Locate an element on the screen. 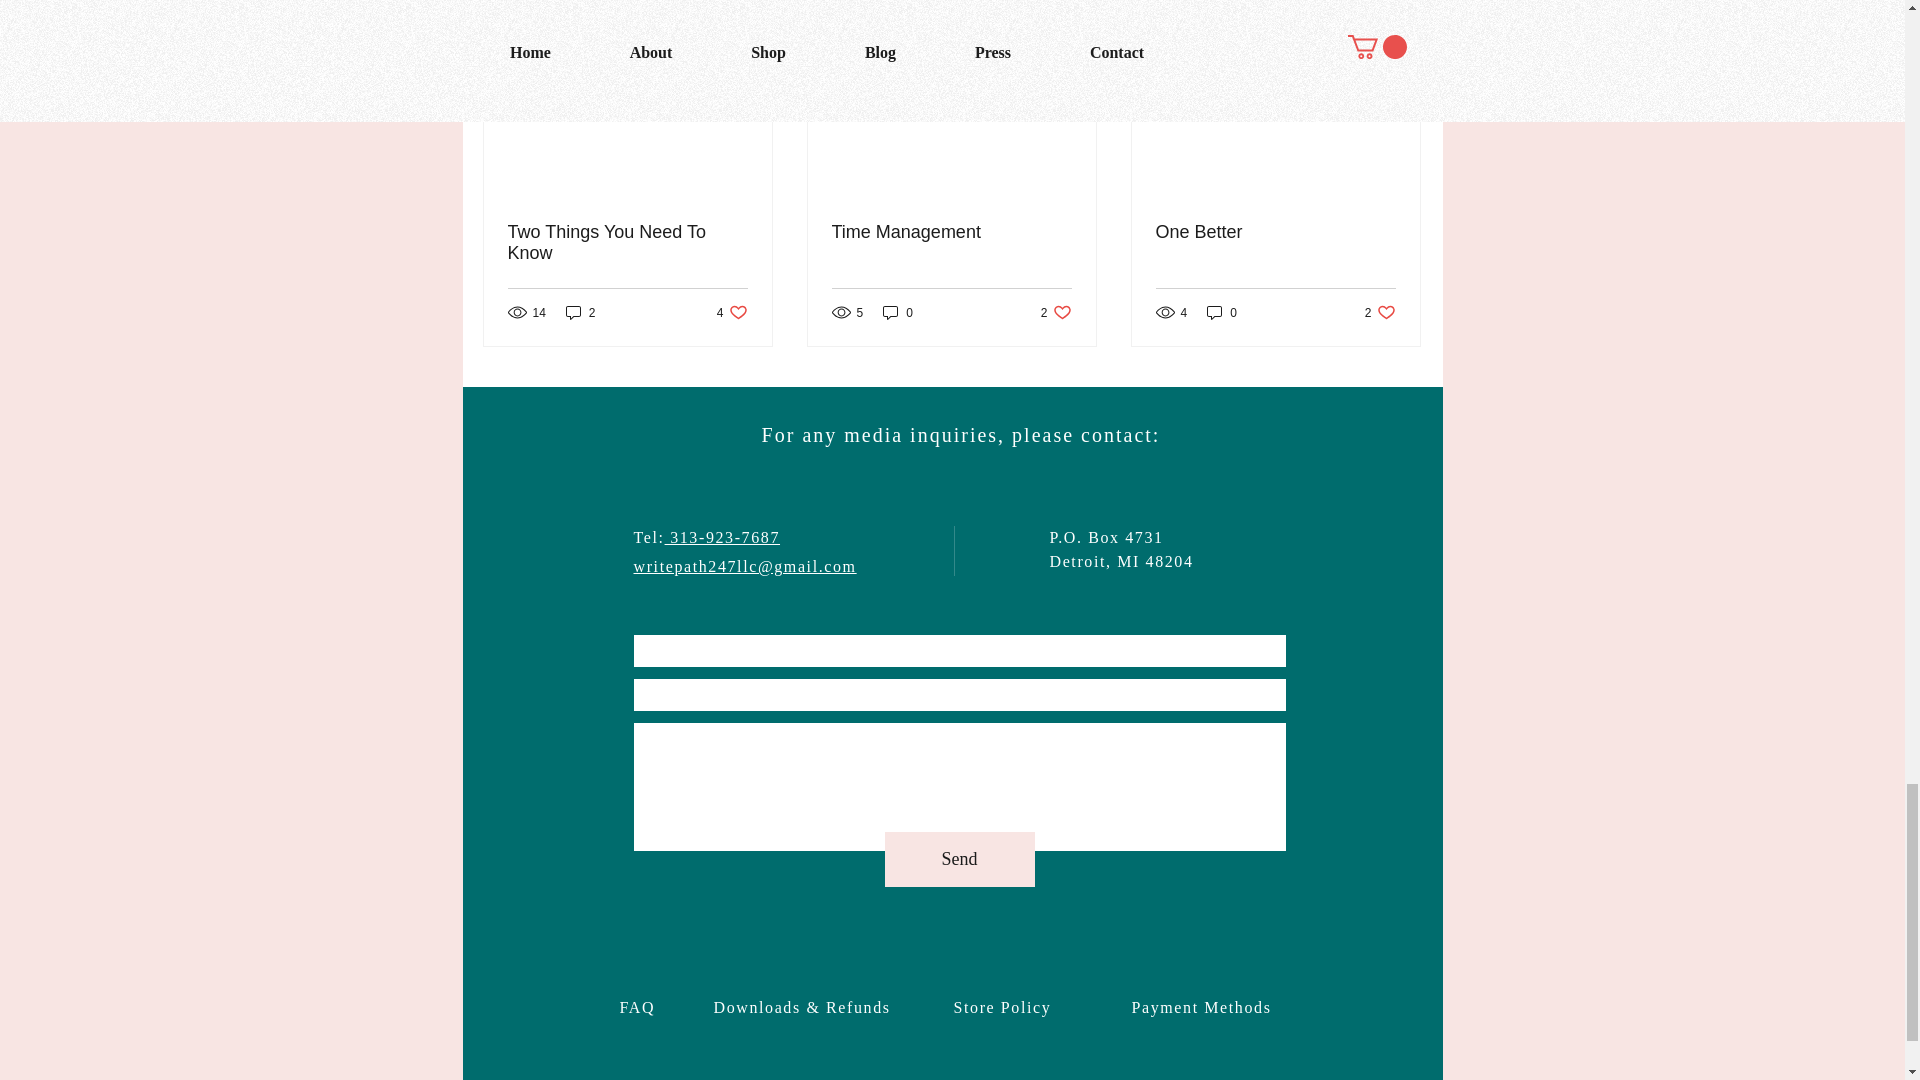 The image size is (1920, 1080). See All is located at coordinates (628, 242).